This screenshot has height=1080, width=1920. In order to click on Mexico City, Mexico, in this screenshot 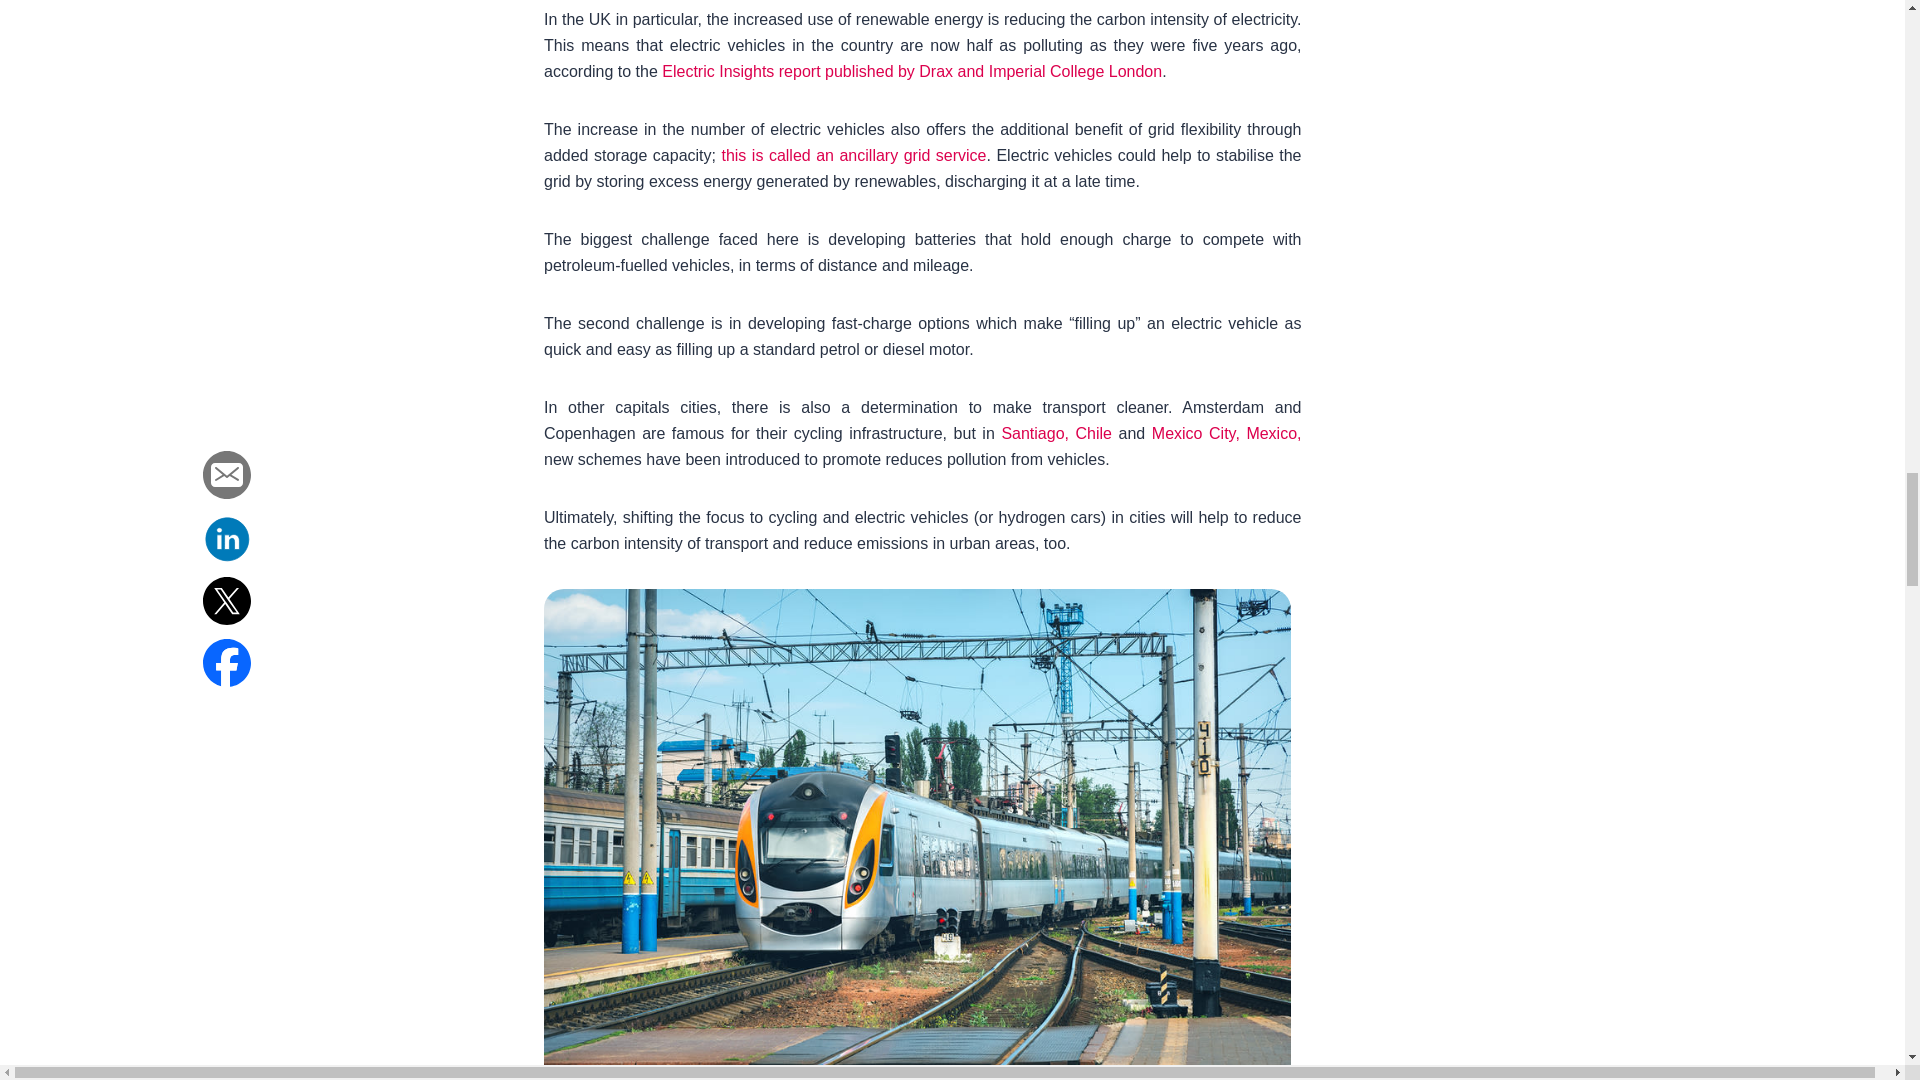, I will do `click(1226, 433)`.